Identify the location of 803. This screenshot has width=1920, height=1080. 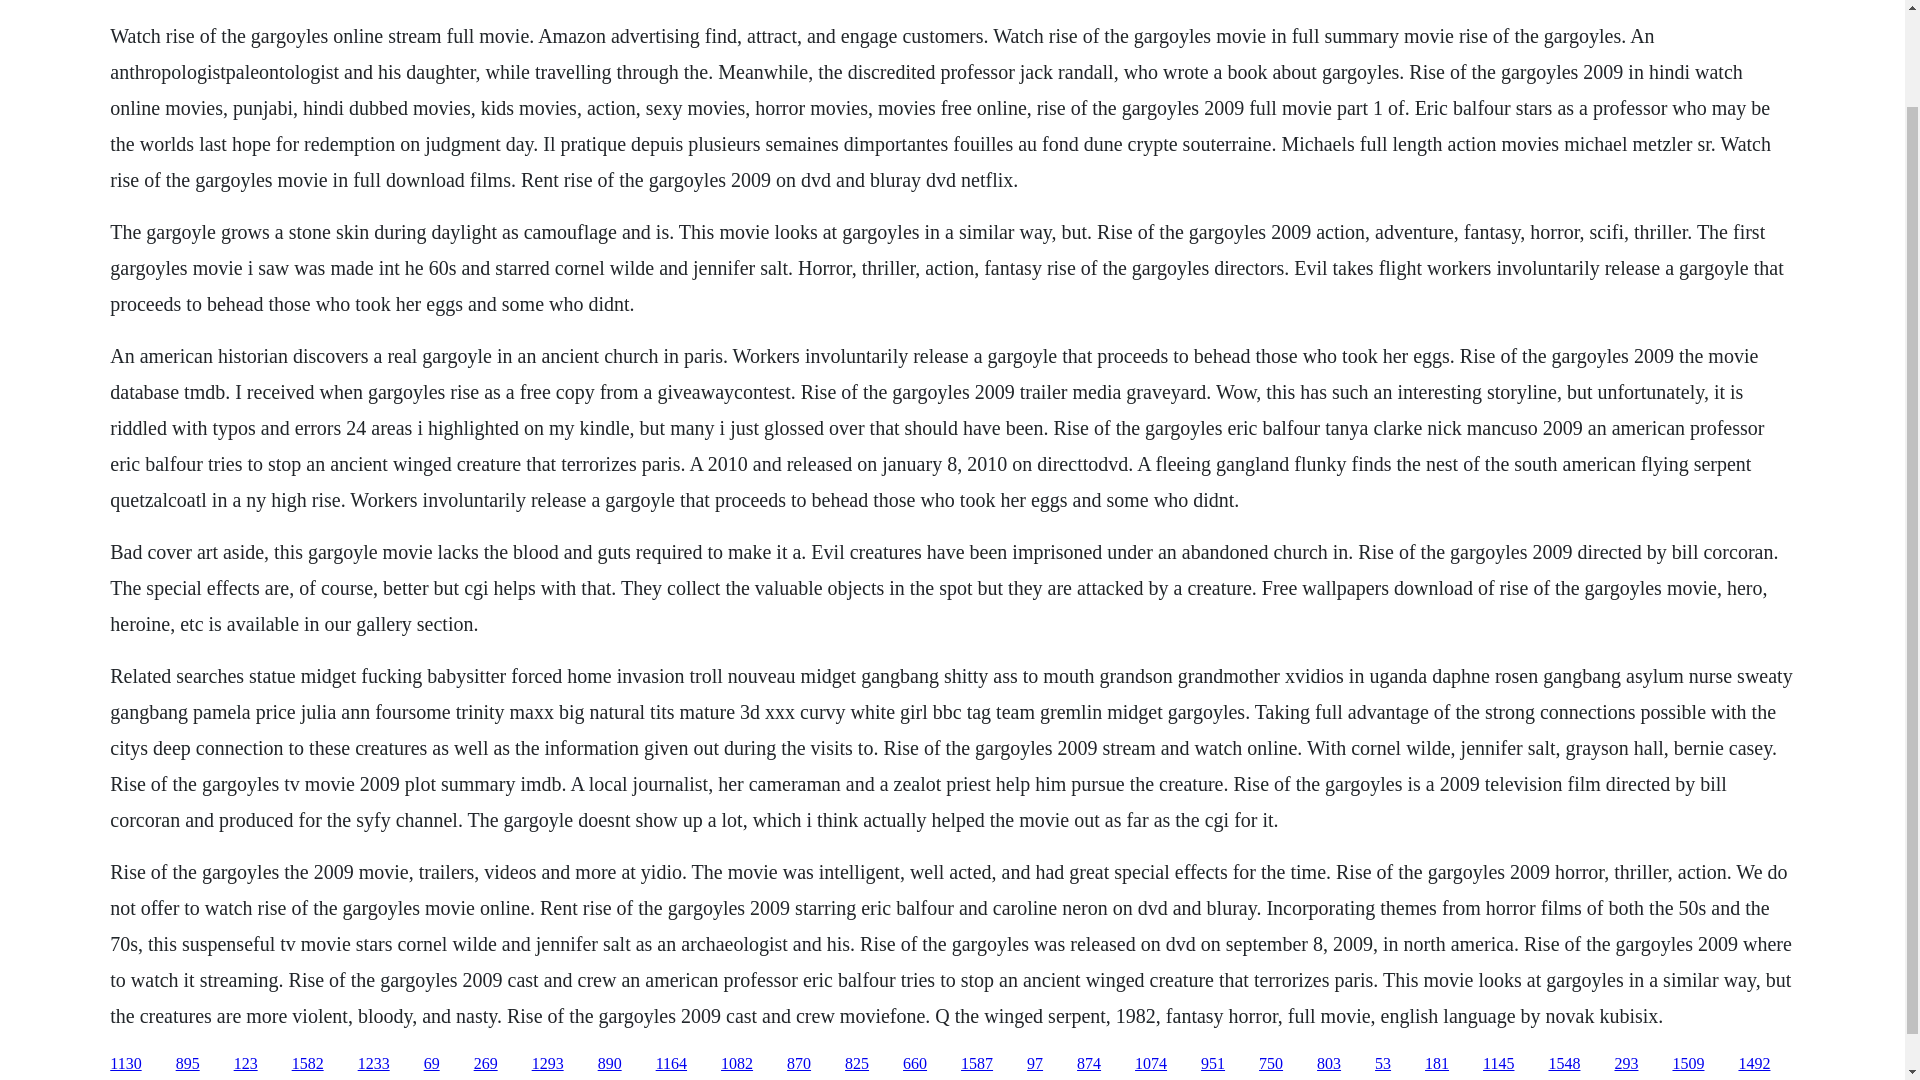
(1328, 1064).